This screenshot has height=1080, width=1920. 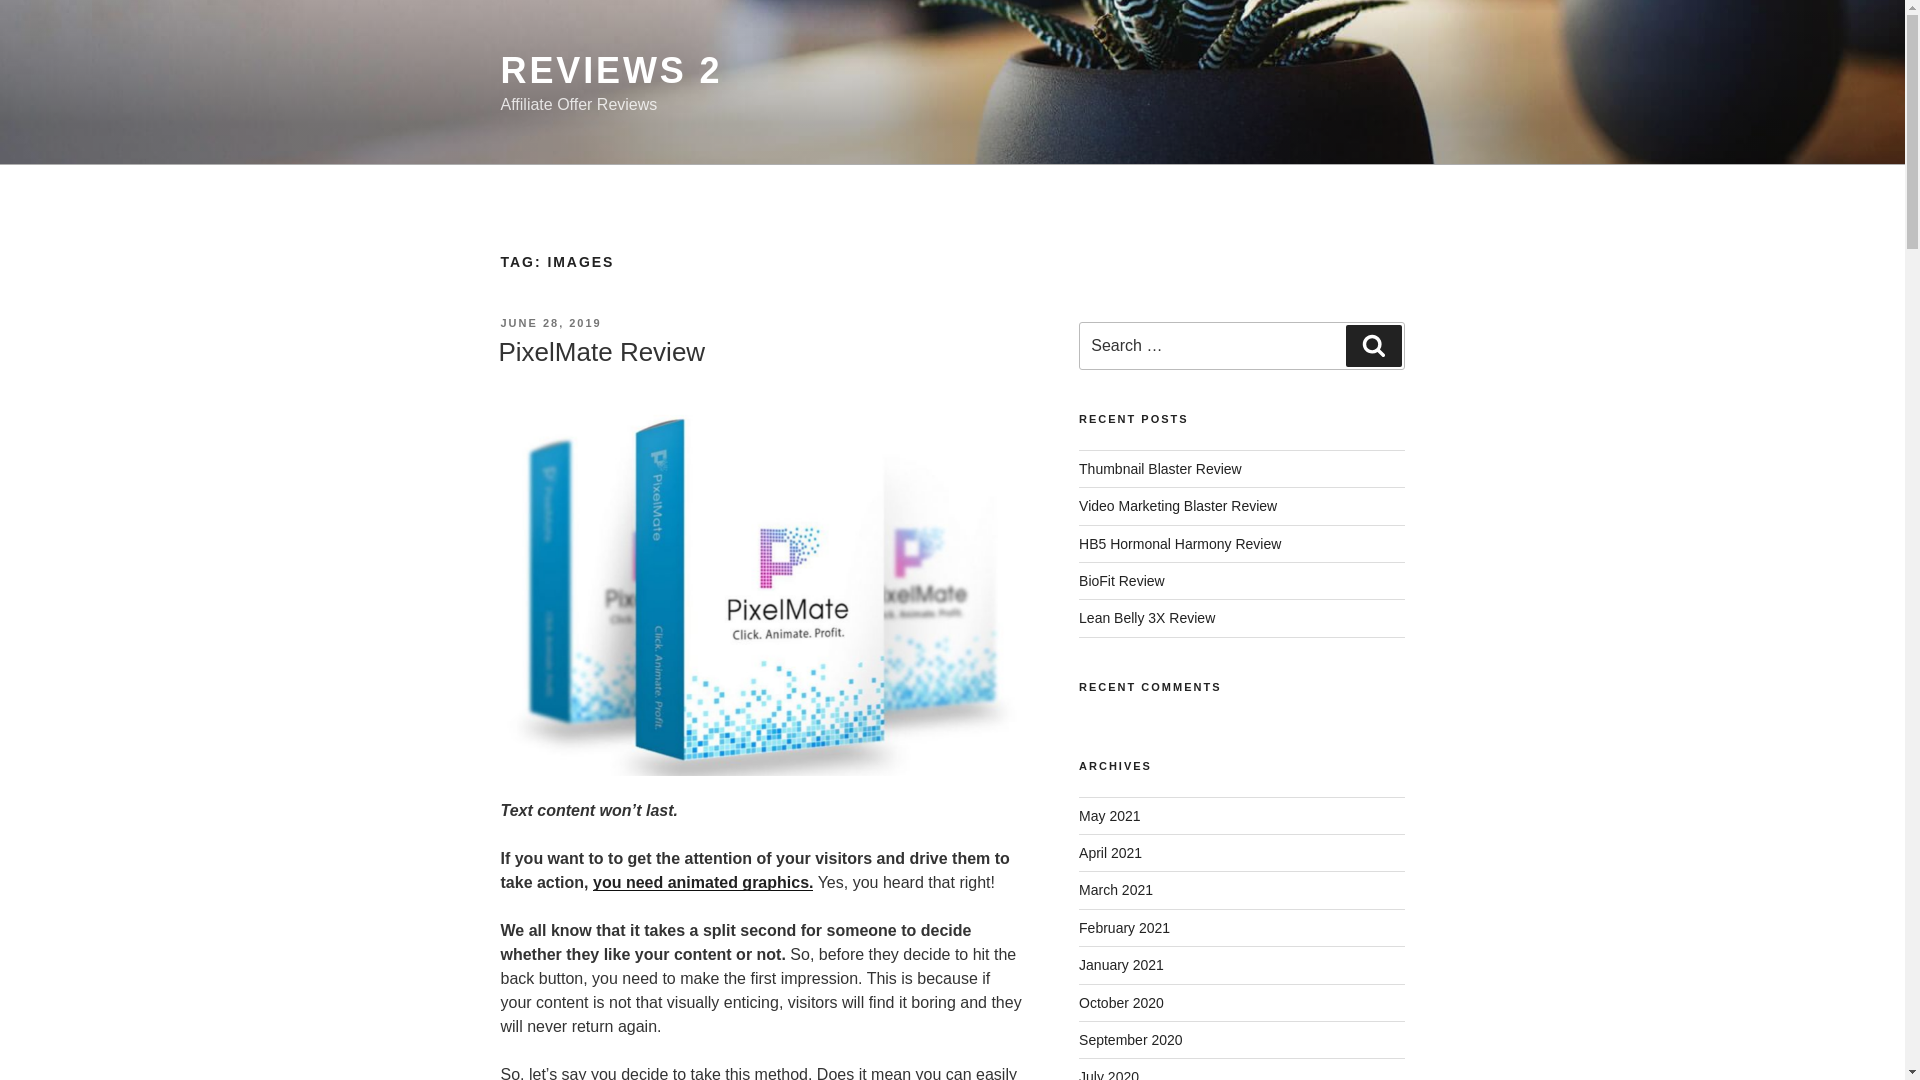 I want to click on January 2021, so click(x=1121, y=964).